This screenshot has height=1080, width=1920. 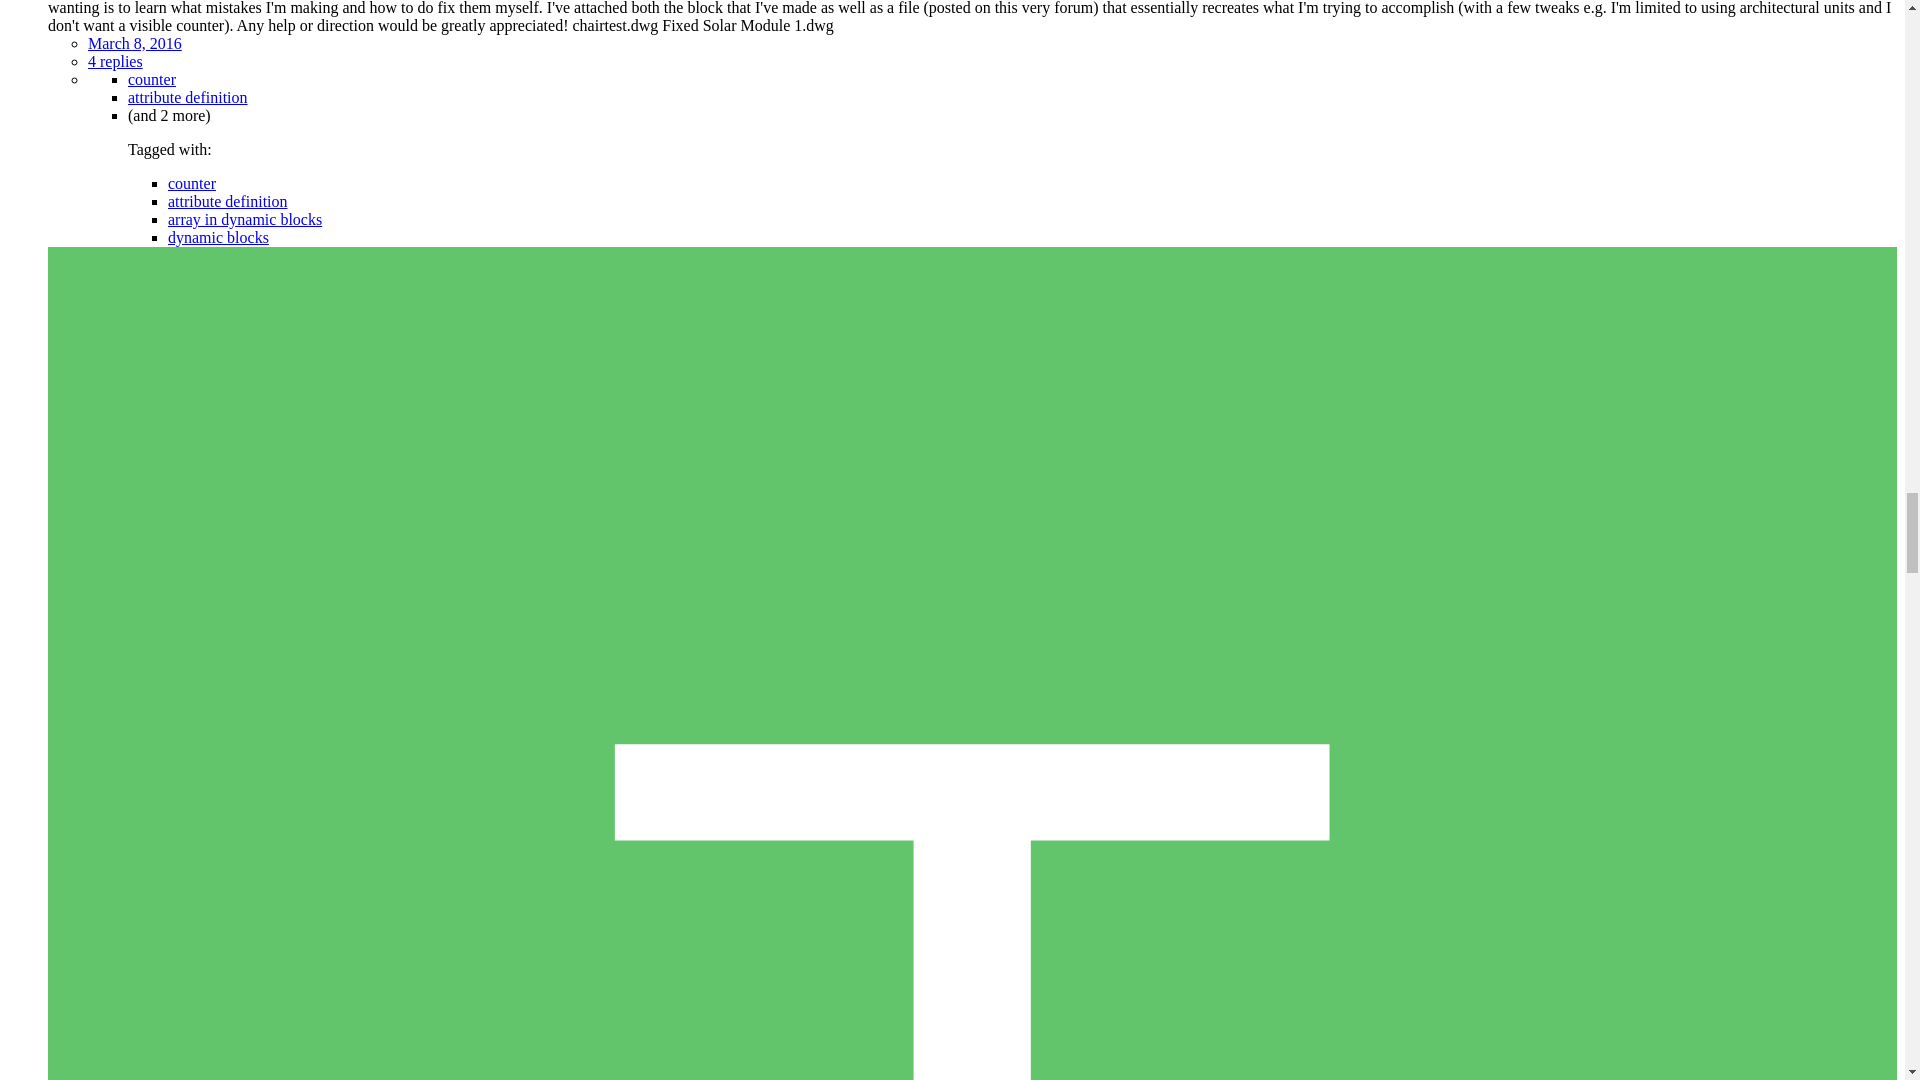 I want to click on Find other content tagged with 'dynamic blocks', so click(x=218, y=237).